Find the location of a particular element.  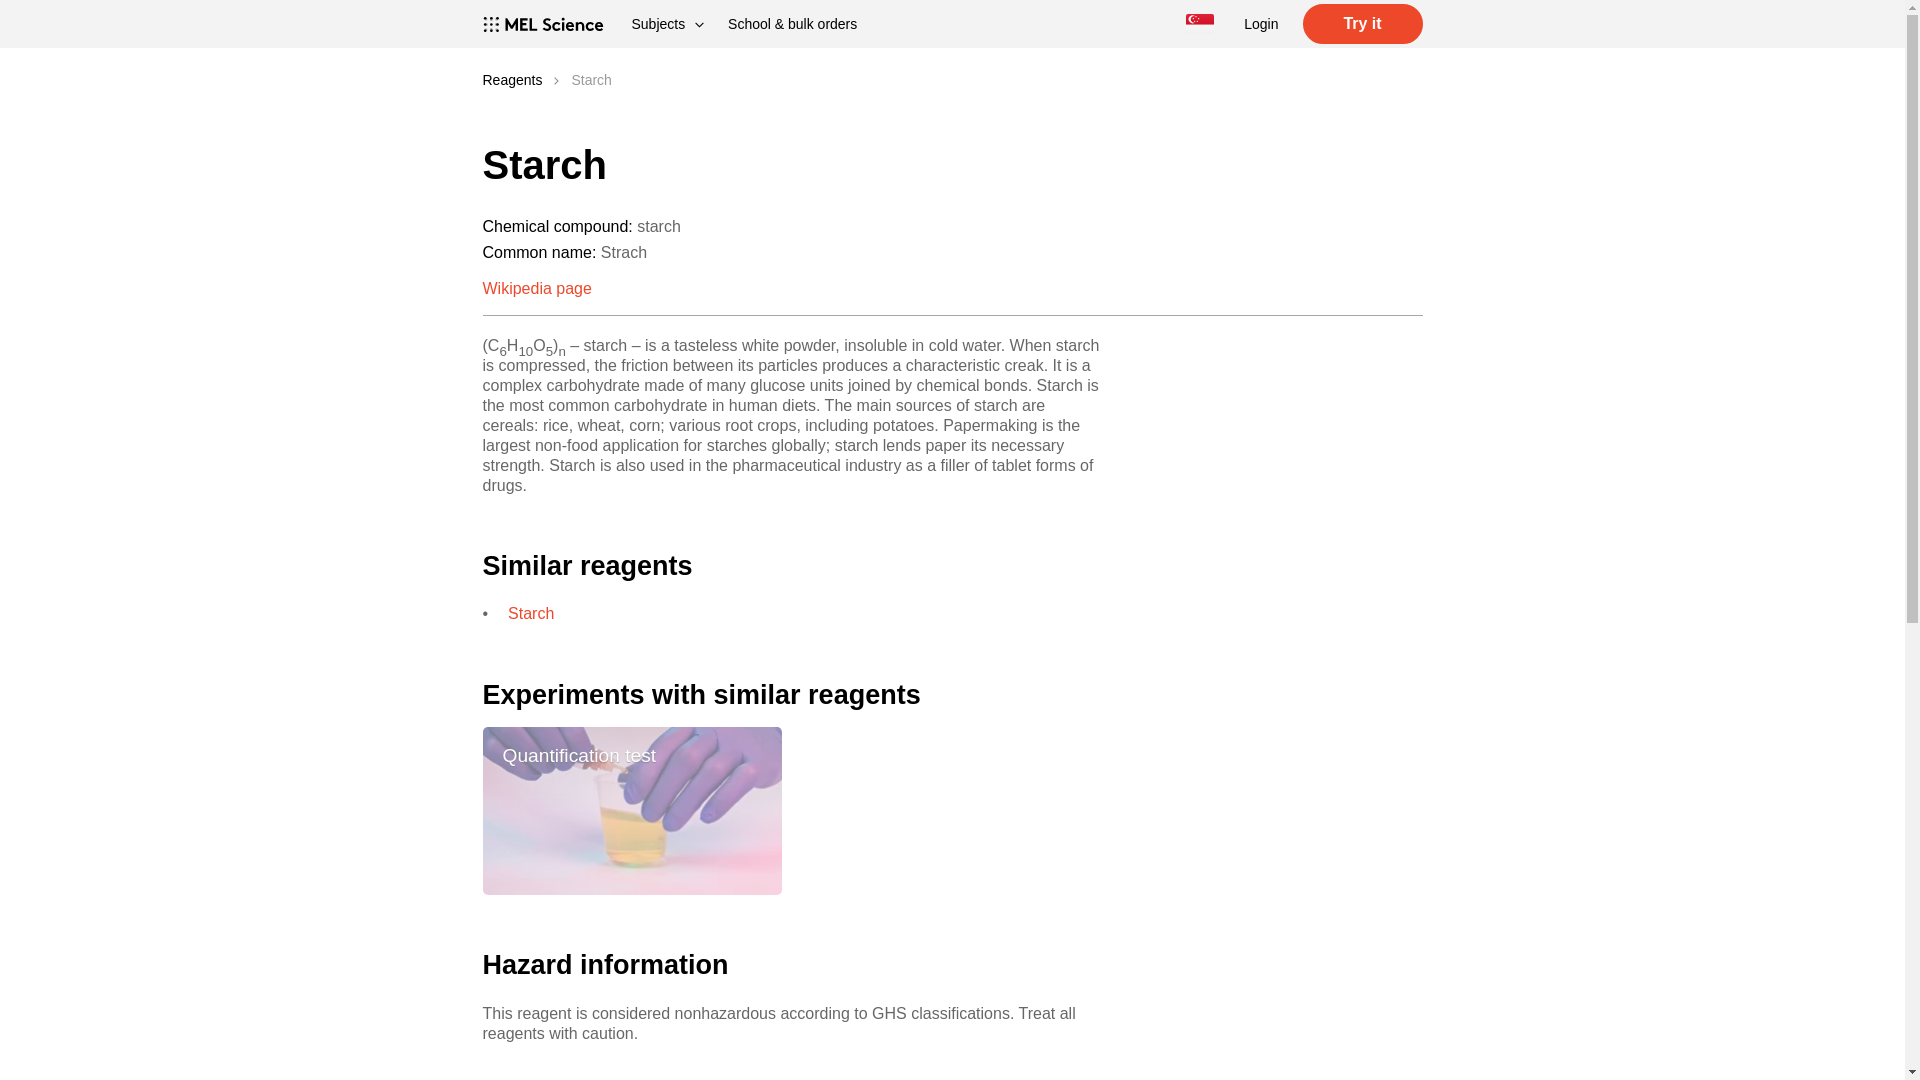

Try it is located at coordinates (1362, 24).